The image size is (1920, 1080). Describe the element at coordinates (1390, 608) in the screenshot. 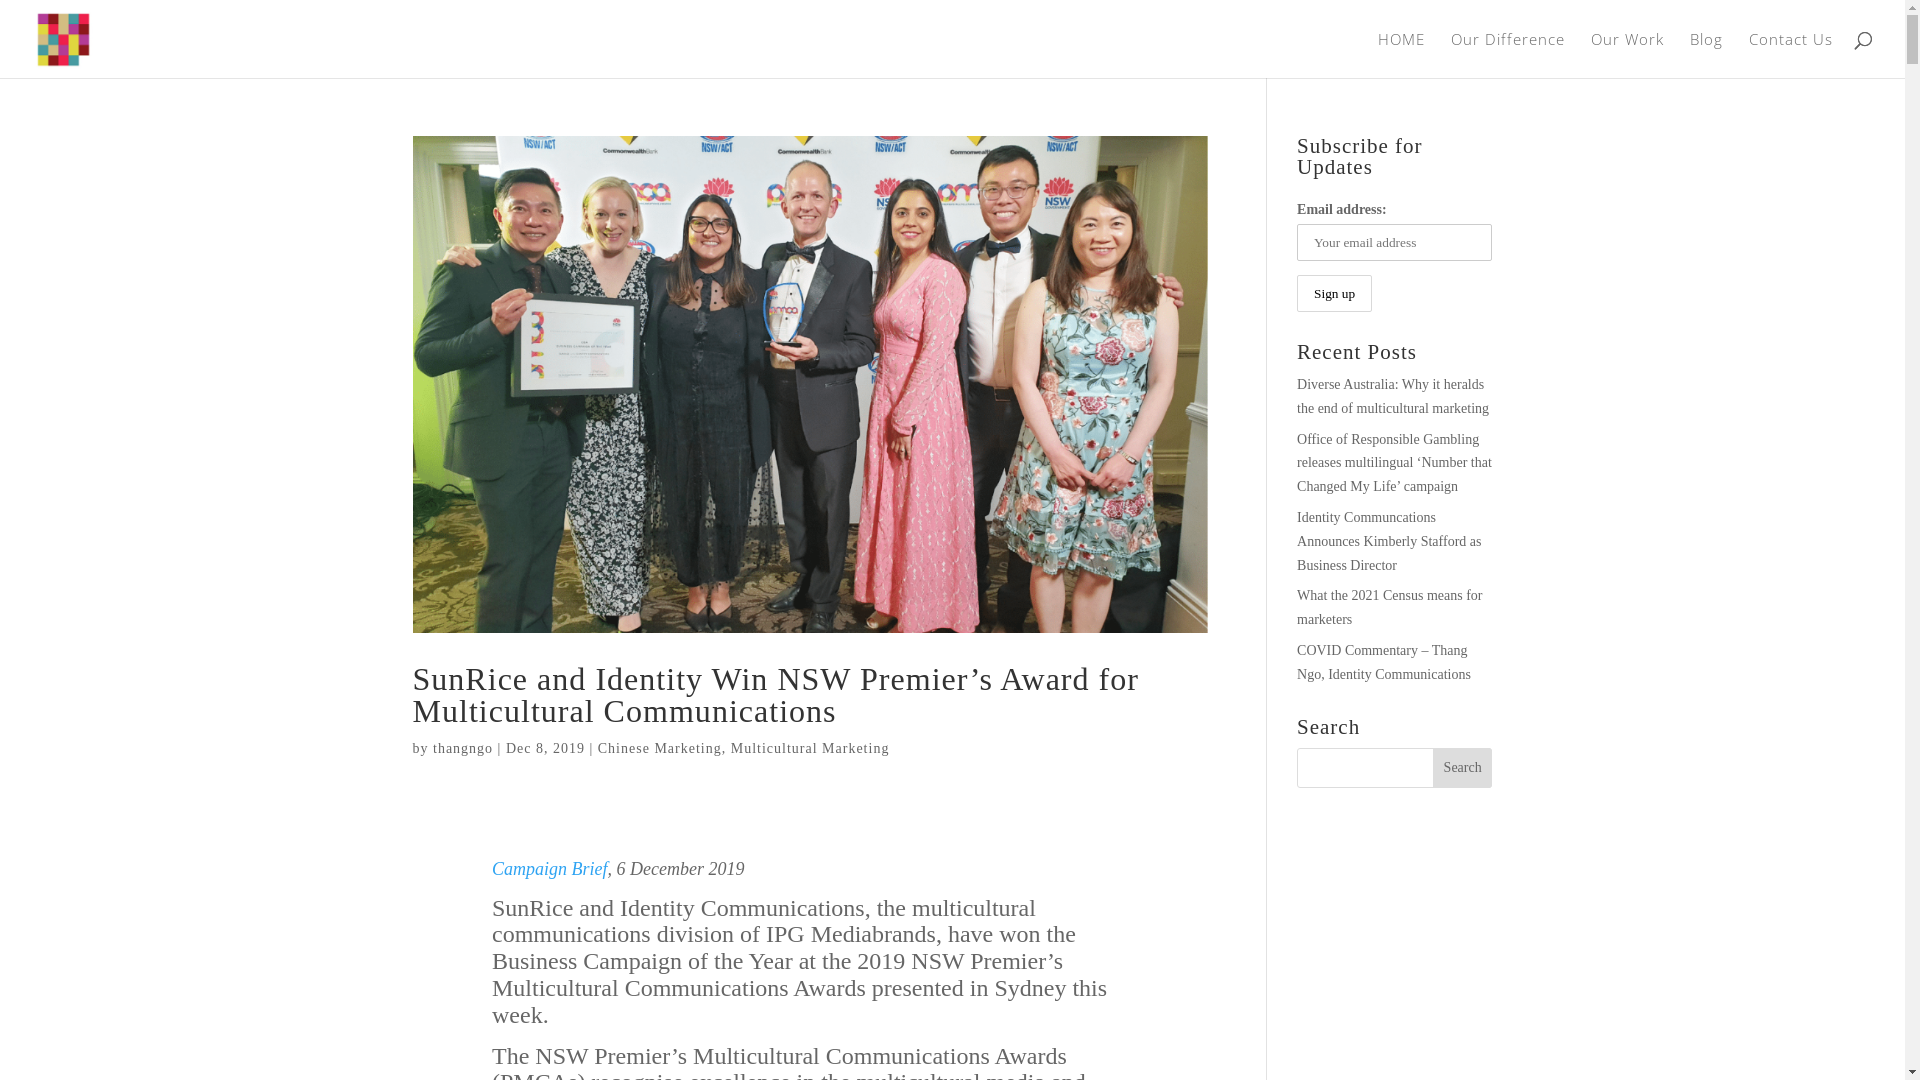

I see `What the 2021 Census means for marketers` at that location.